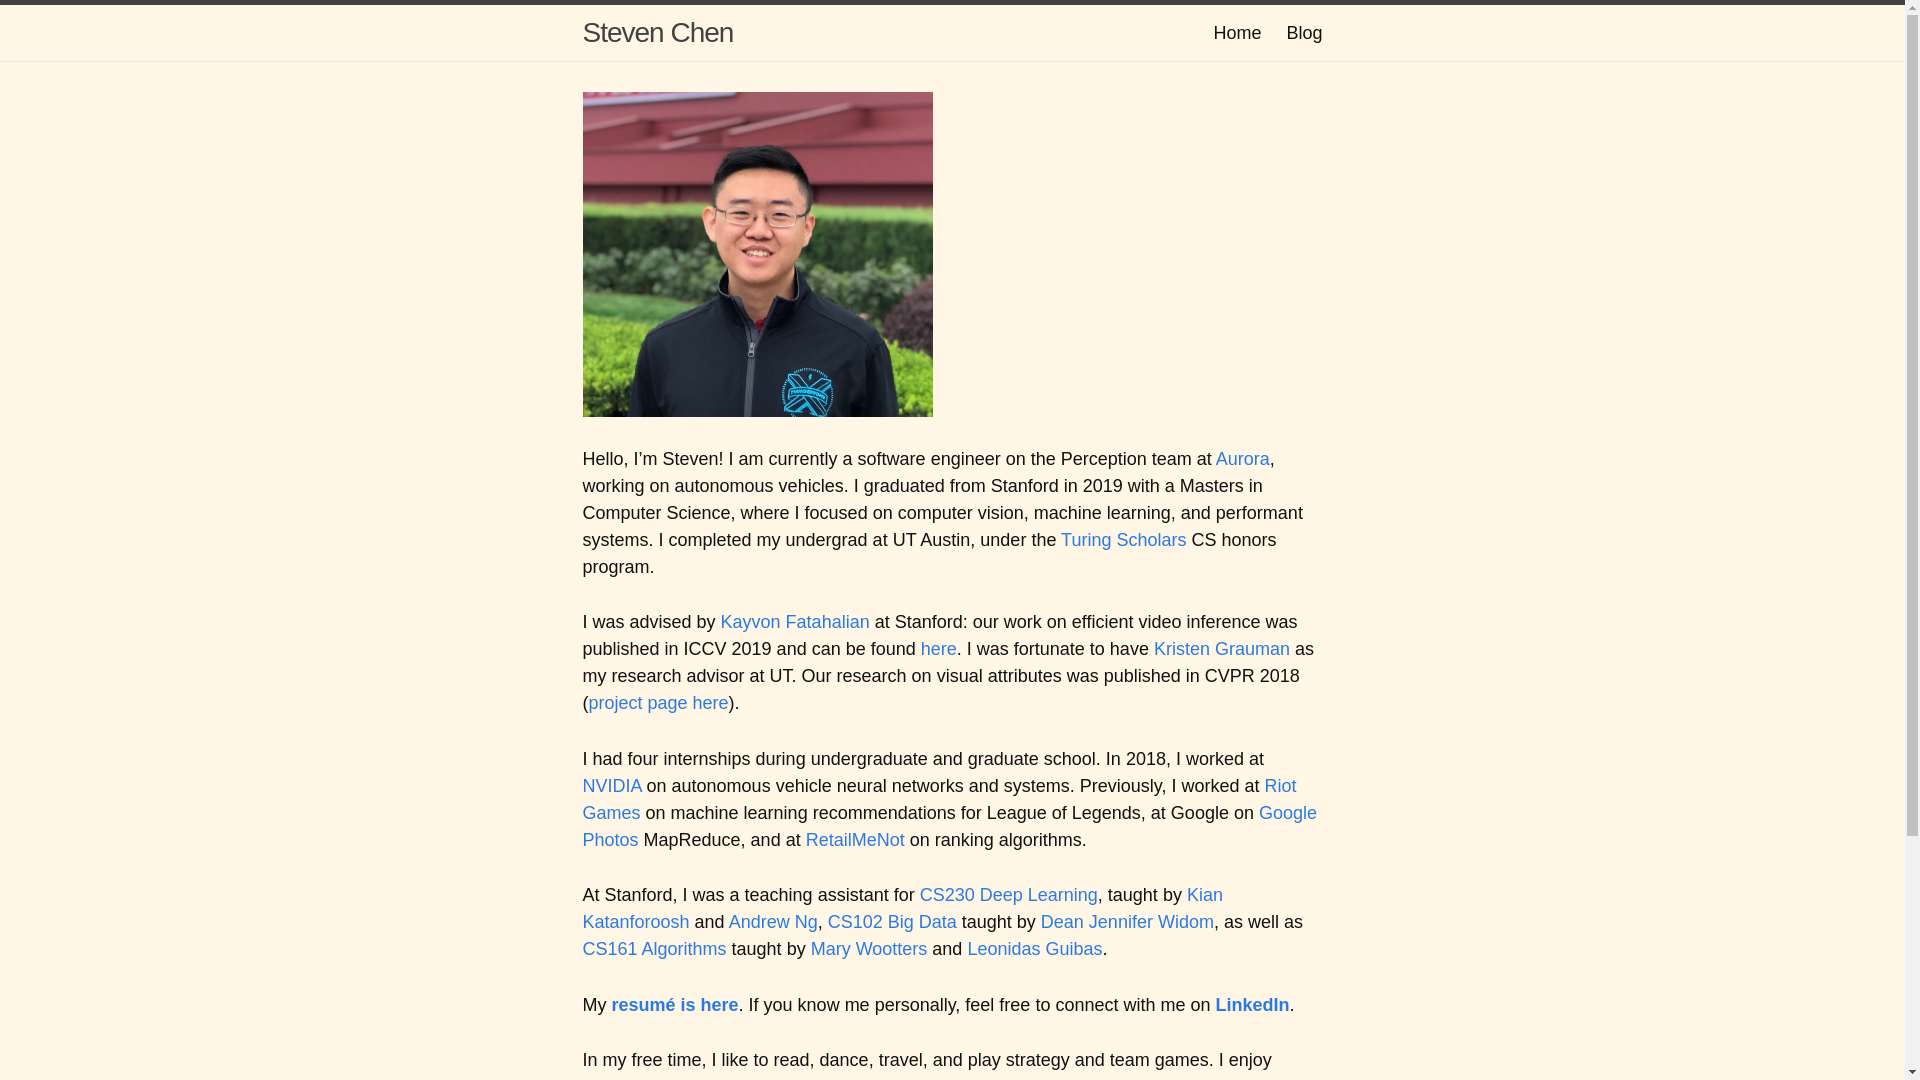 The image size is (1920, 1080). What do you see at coordinates (949, 826) in the screenshot?
I see `Google Photos` at bounding box center [949, 826].